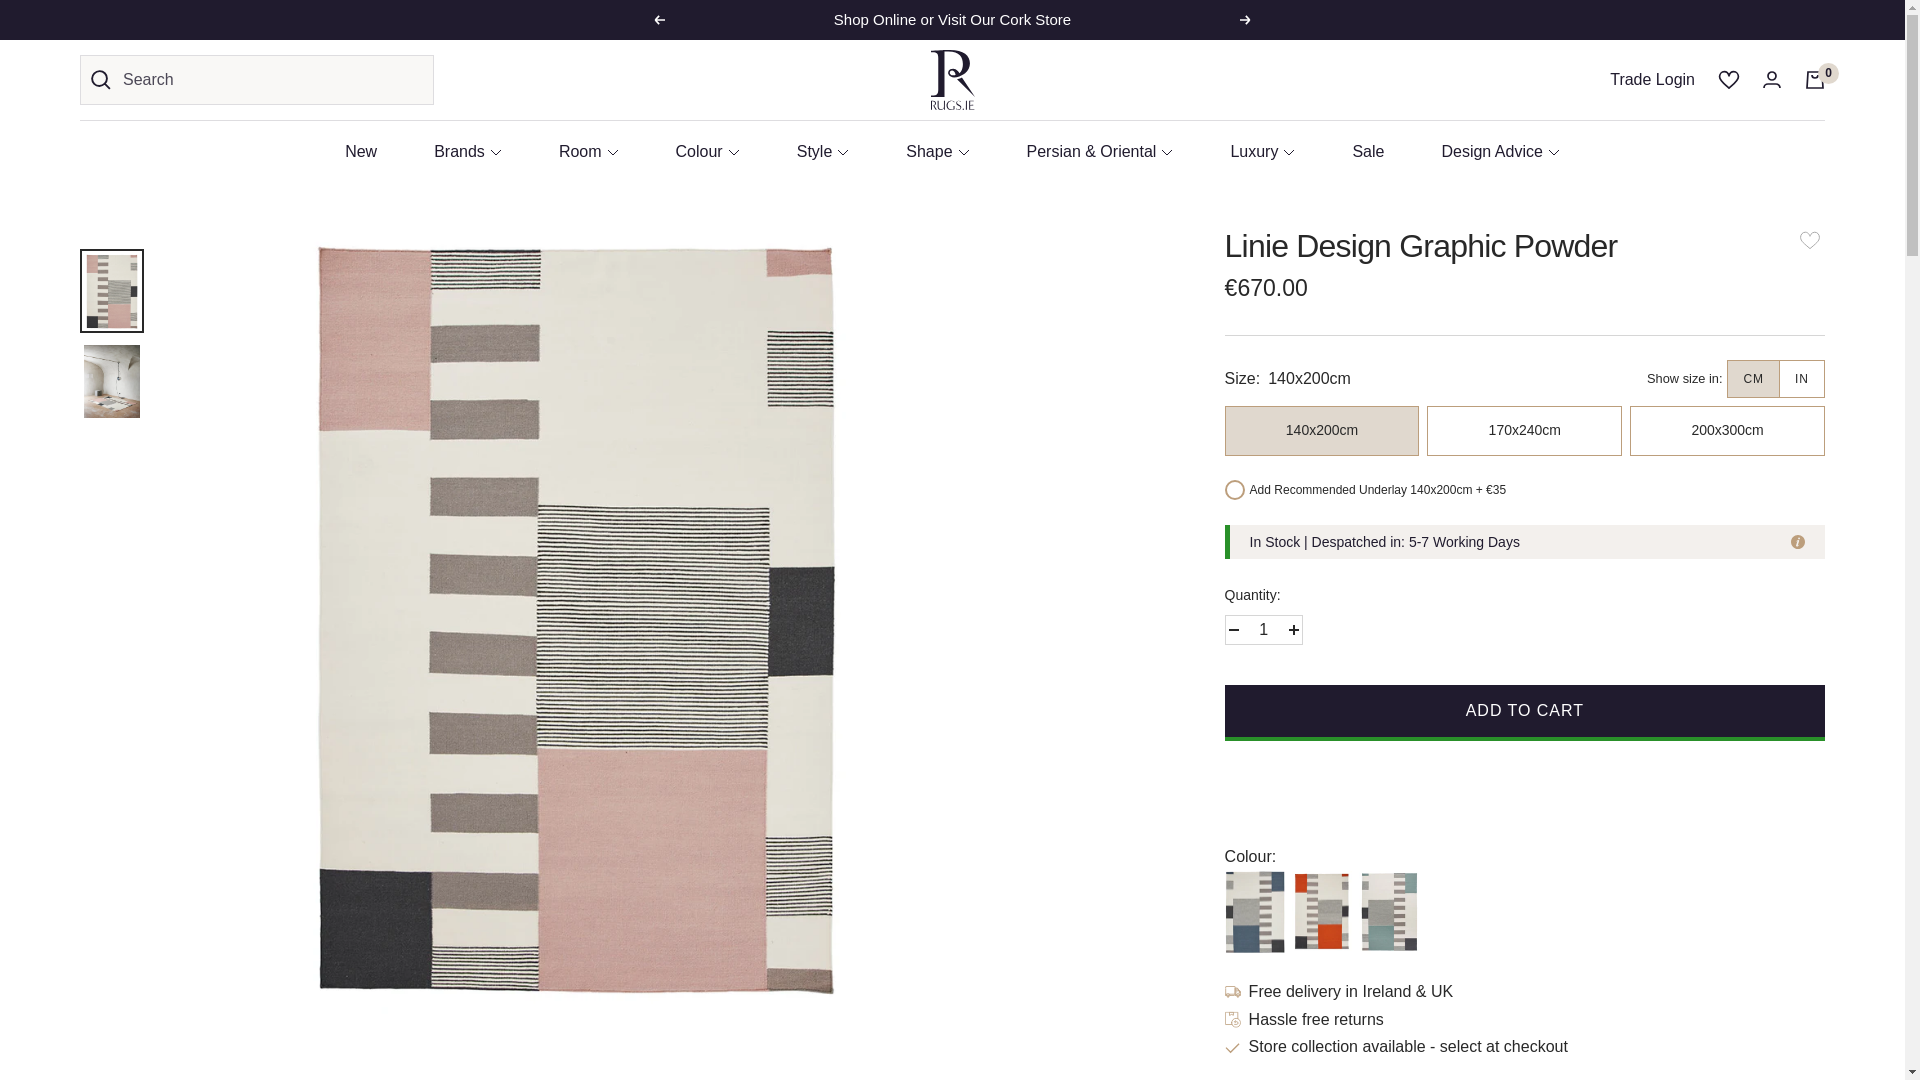  I want to click on 1, so click(1263, 629).